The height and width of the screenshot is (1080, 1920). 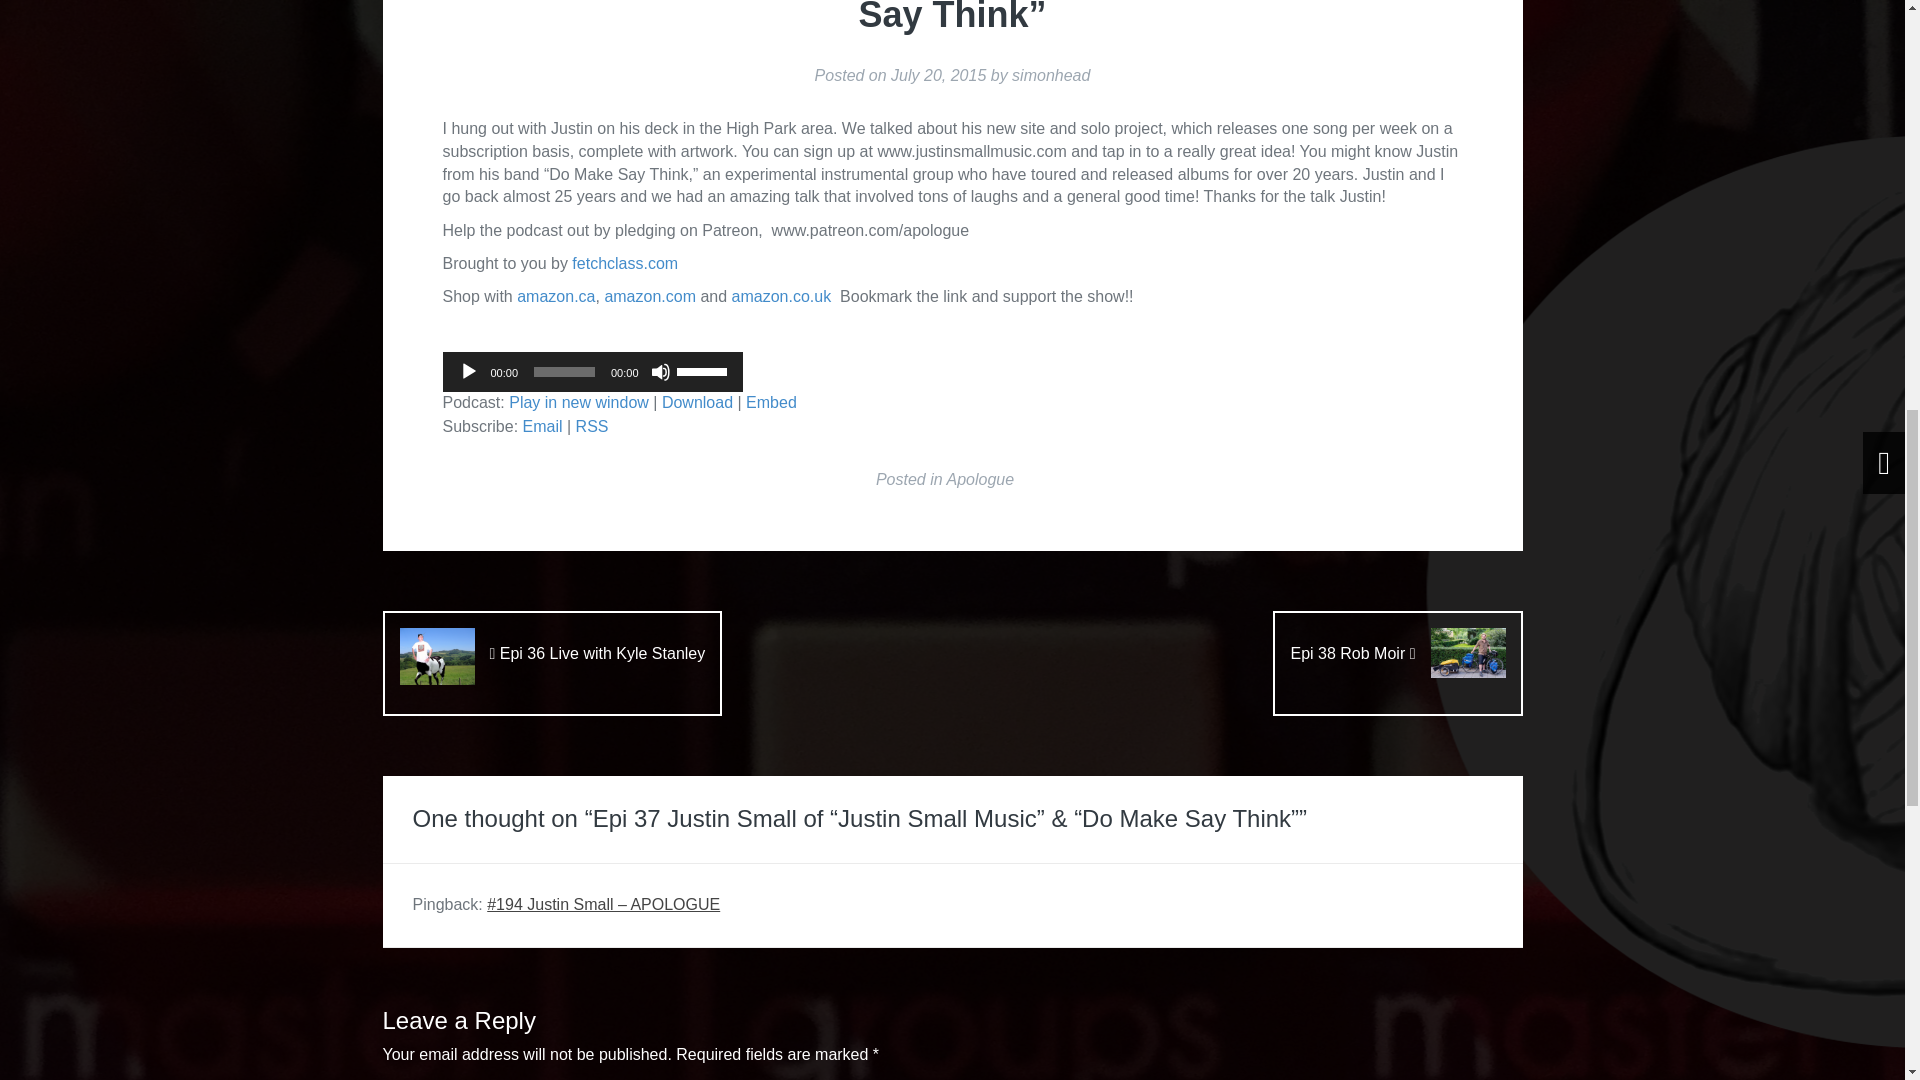 What do you see at coordinates (771, 402) in the screenshot?
I see `Embed` at bounding box center [771, 402].